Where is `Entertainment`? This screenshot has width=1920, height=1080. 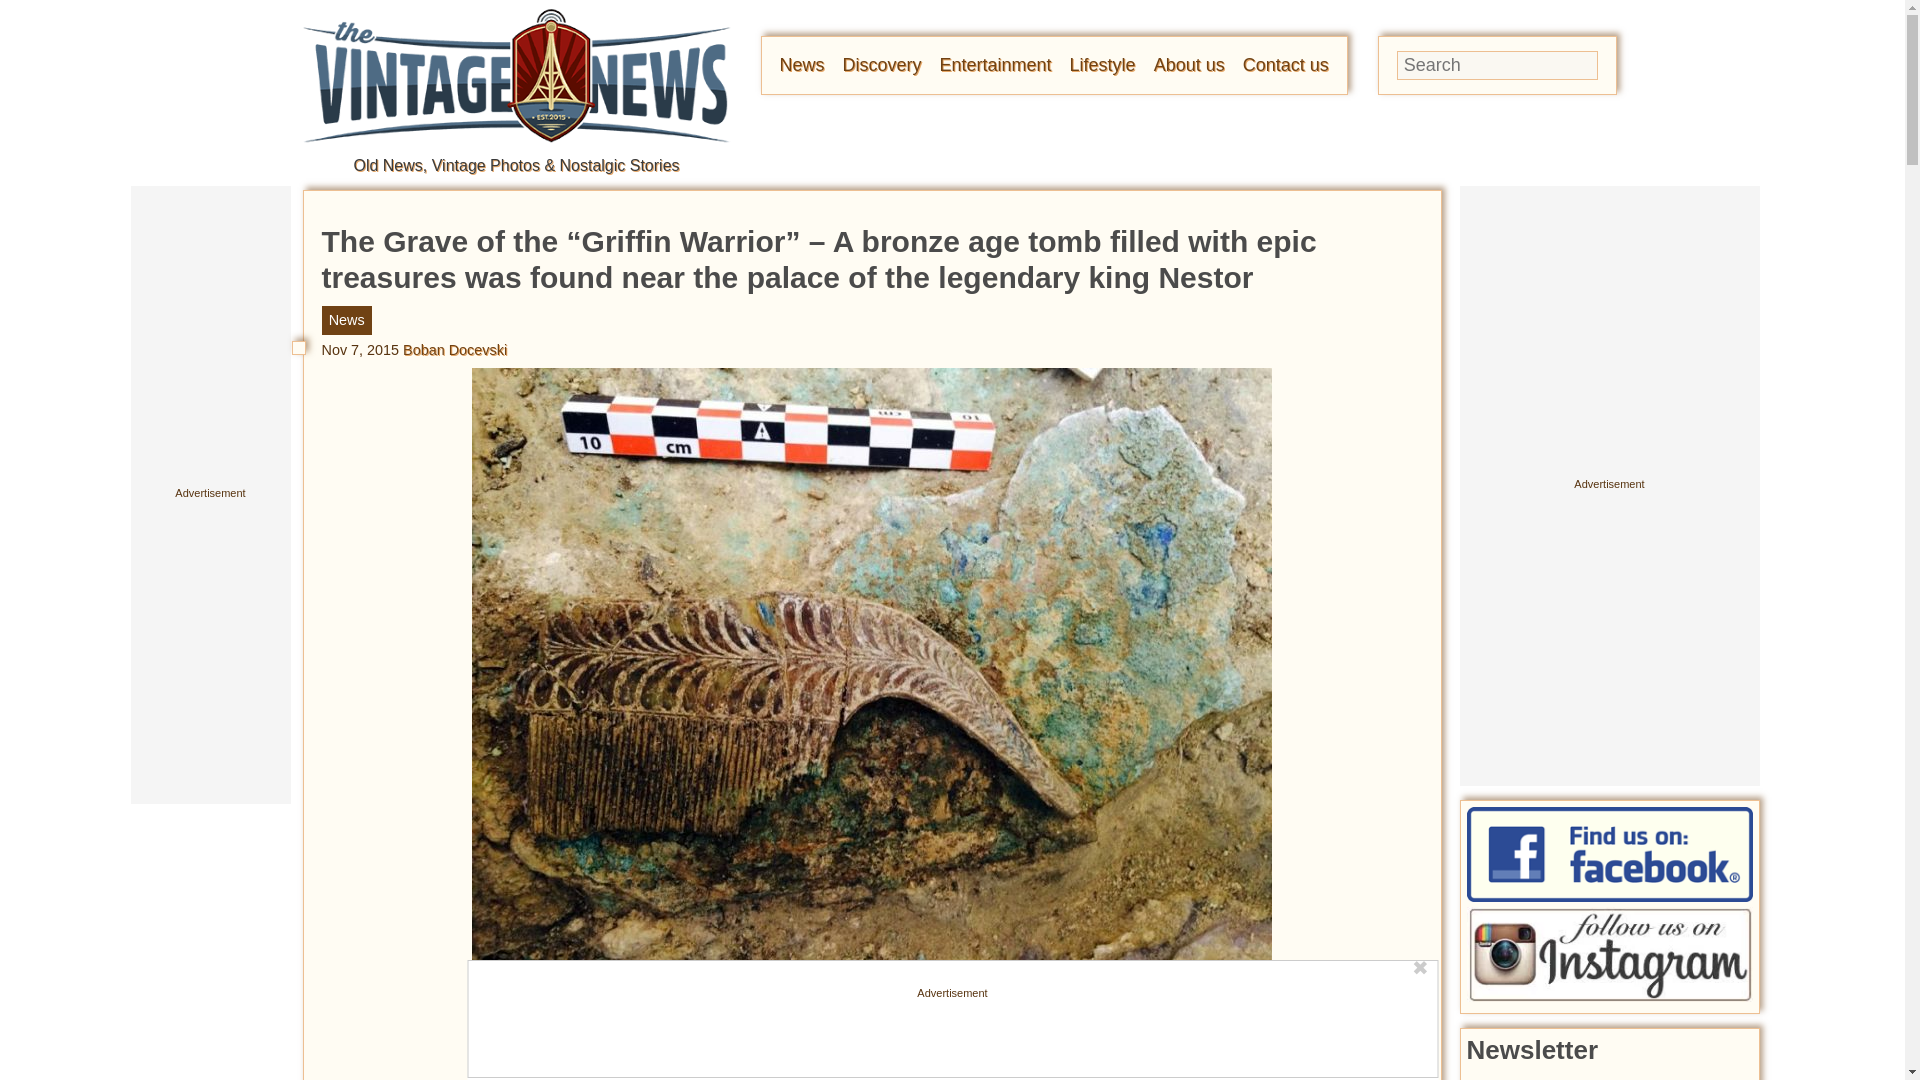 Entertainment is located at coordinates (996, 64).